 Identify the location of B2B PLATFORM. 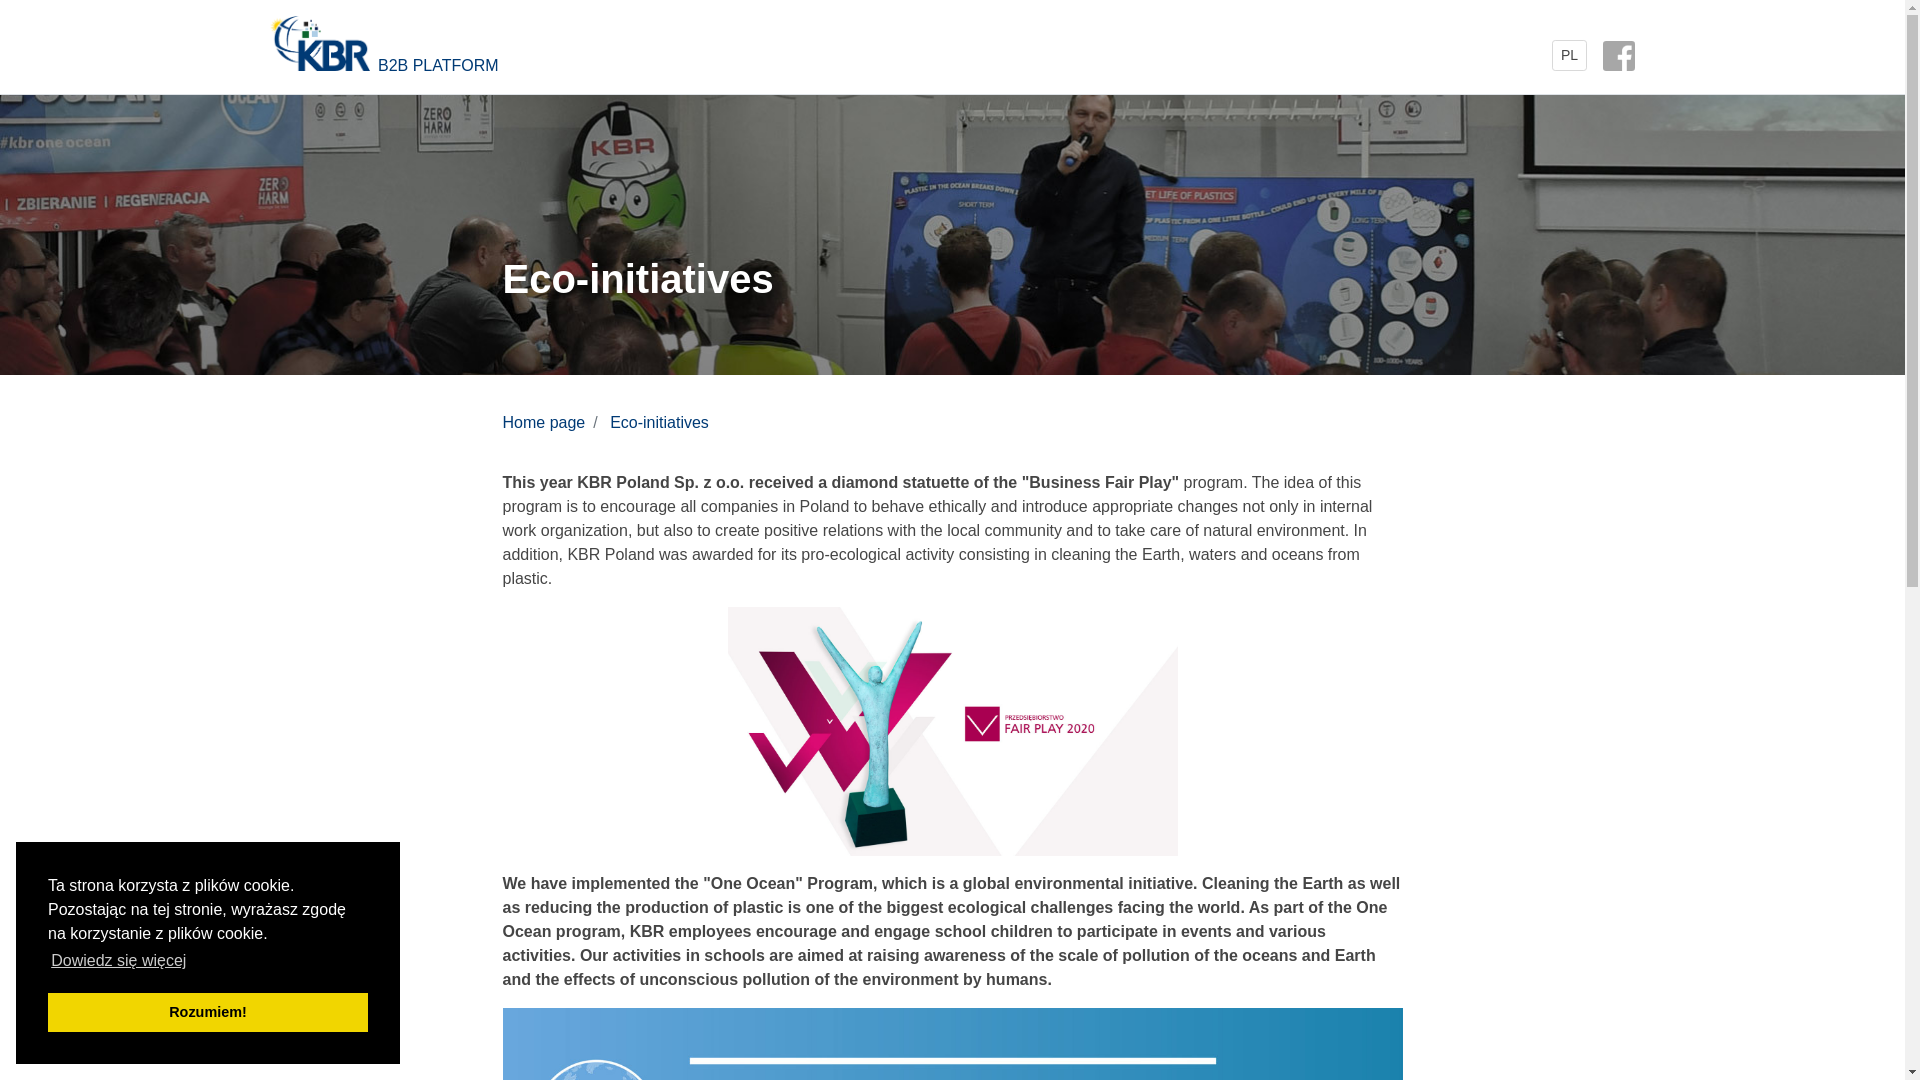
(611, 54).